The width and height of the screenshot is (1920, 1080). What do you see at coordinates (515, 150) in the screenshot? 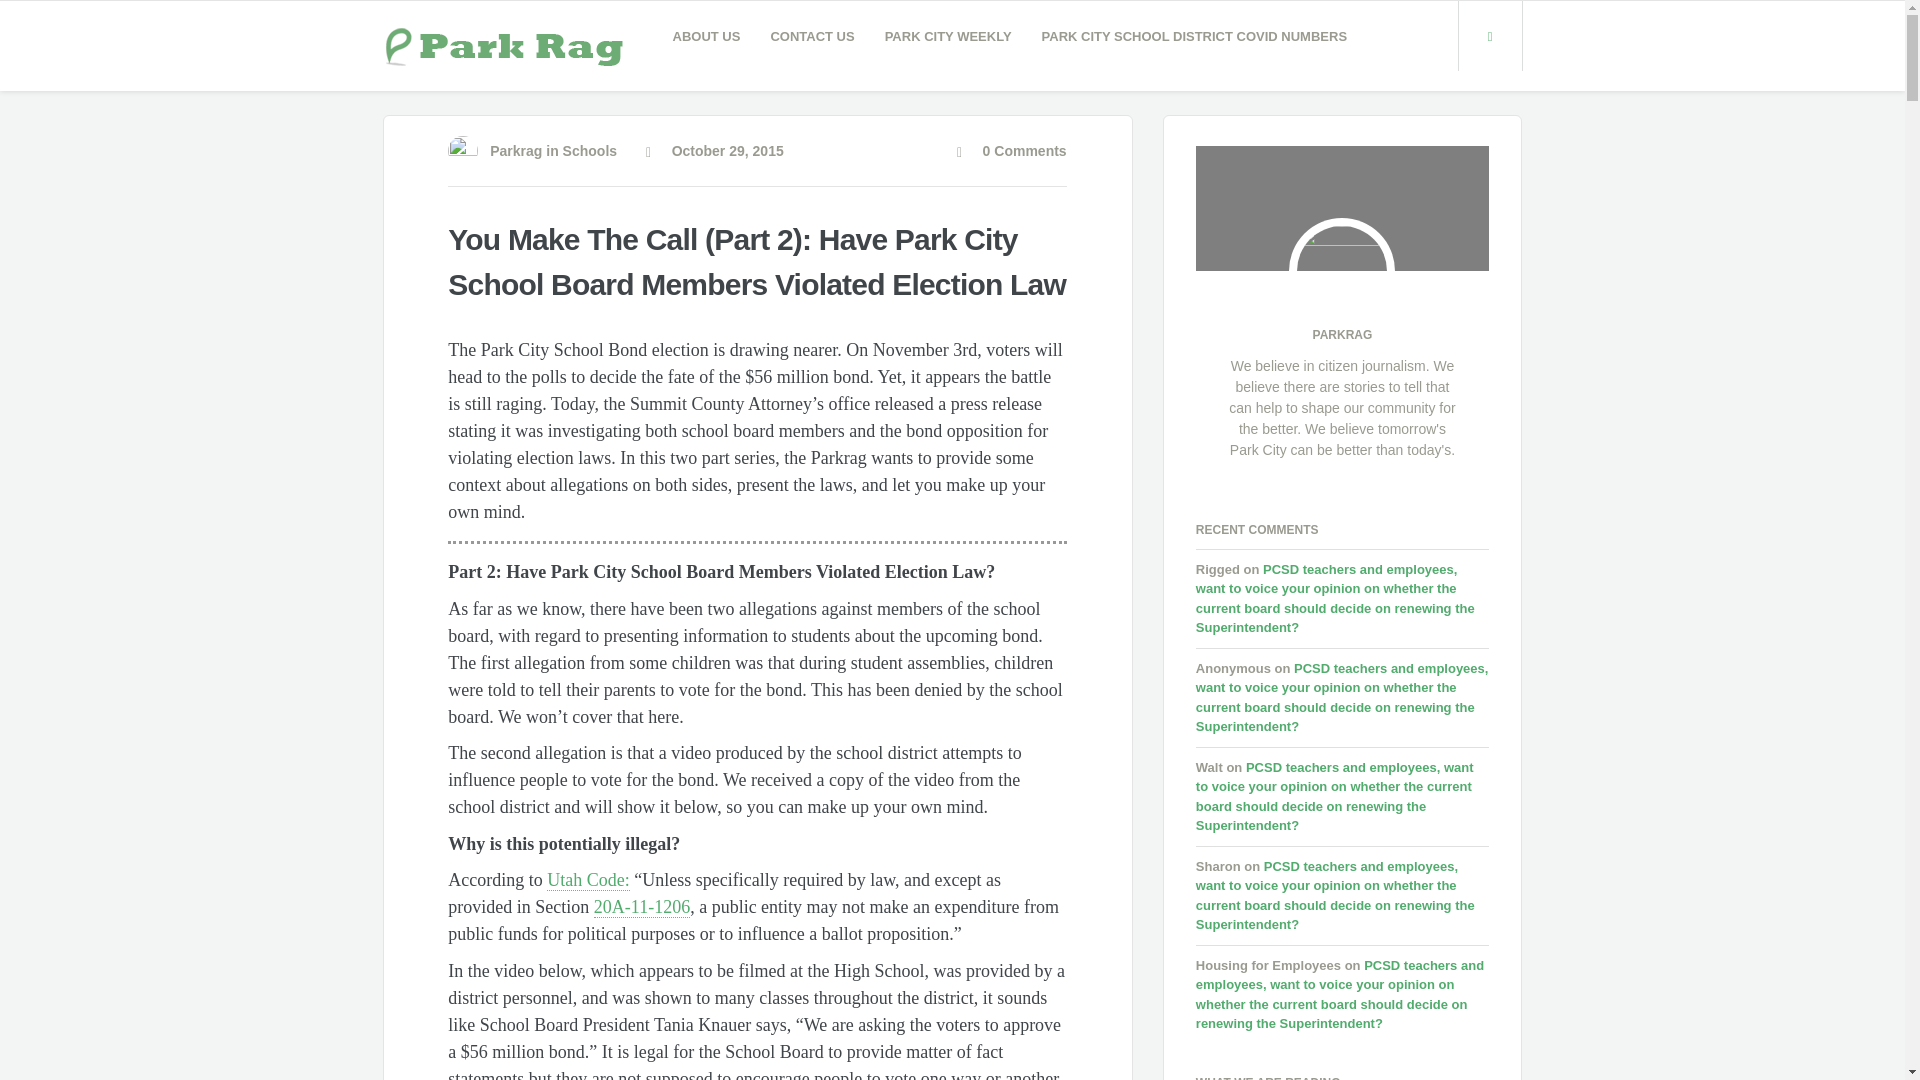
I see `Parkrag` at bounding box center [515, 150].